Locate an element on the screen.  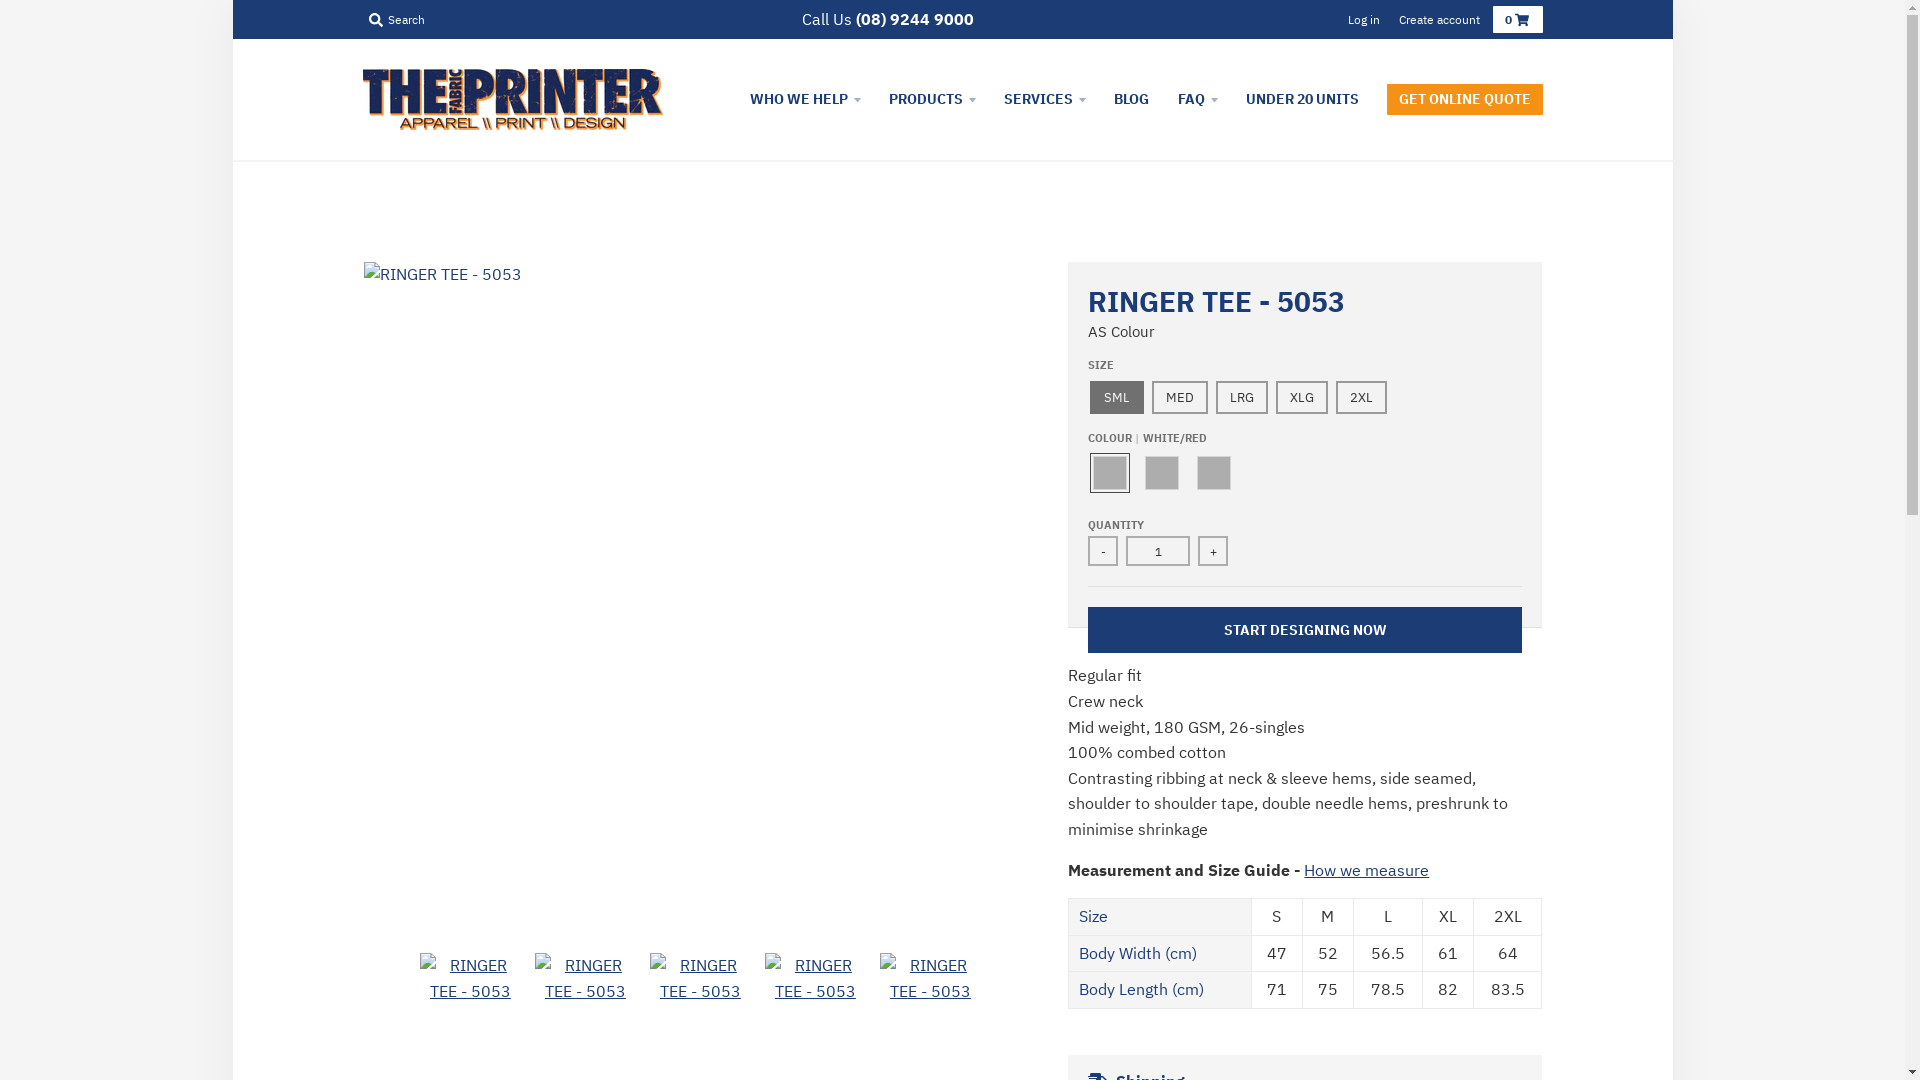
Search is located at coordinates (396, 20).